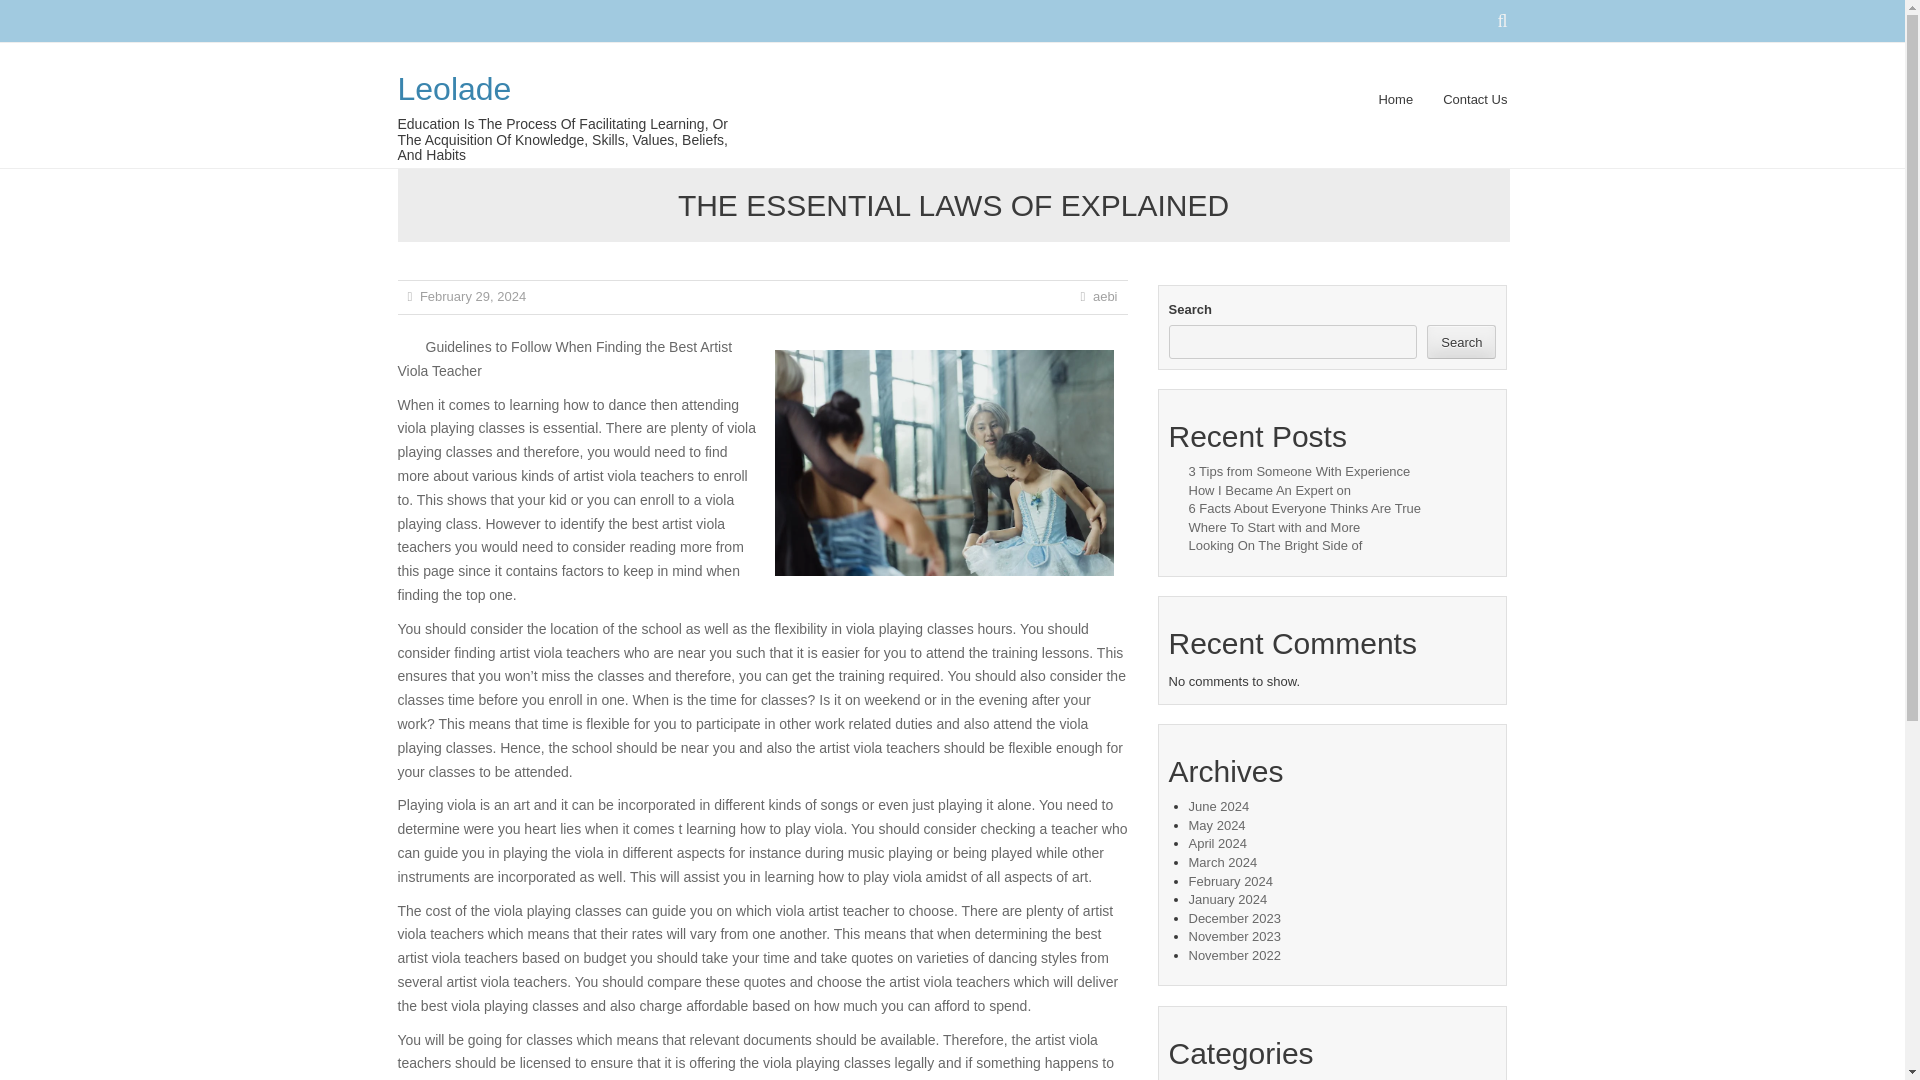 The height and width of the screenshot is (1080, 1920). I want to click on 3 Tips from Someone With Experience, so click(1298, 472).